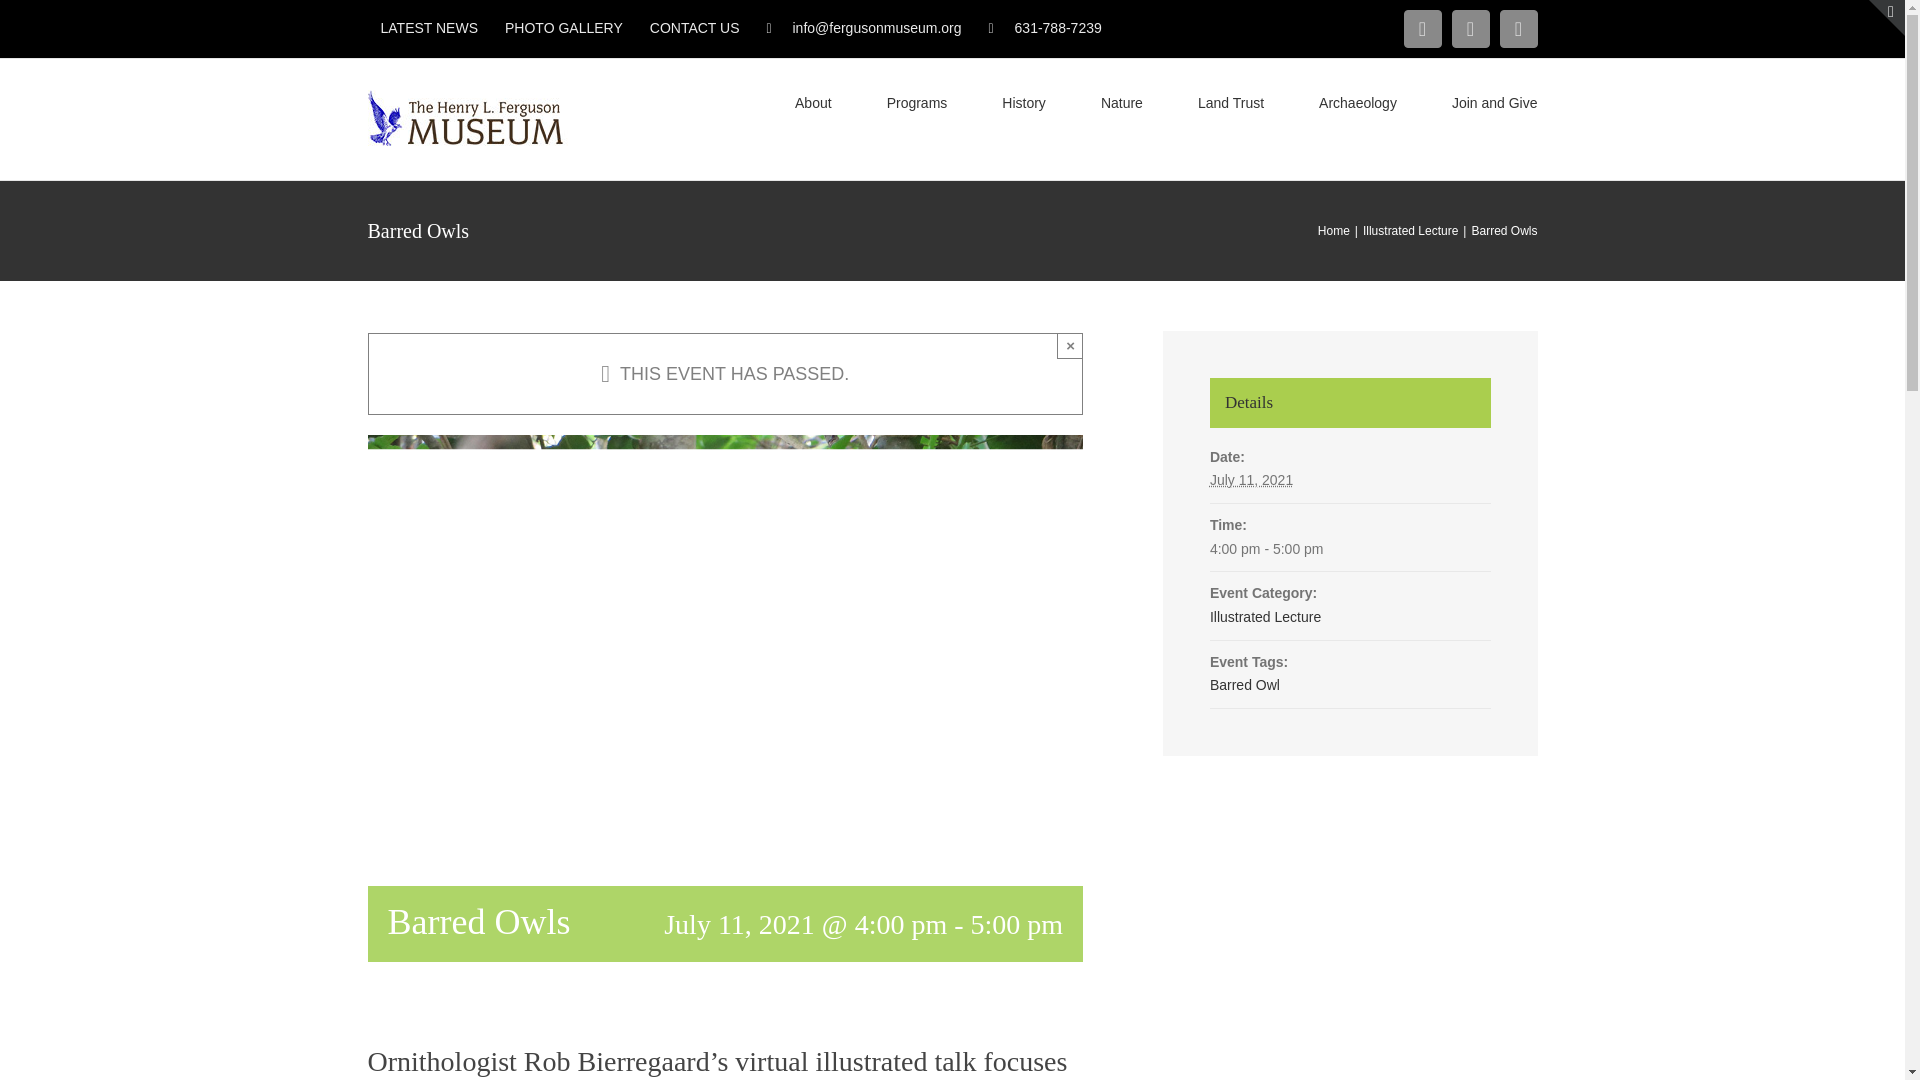 This screenshot has width=1920, height=1080. I want to click on Email, so click(1518, 28).